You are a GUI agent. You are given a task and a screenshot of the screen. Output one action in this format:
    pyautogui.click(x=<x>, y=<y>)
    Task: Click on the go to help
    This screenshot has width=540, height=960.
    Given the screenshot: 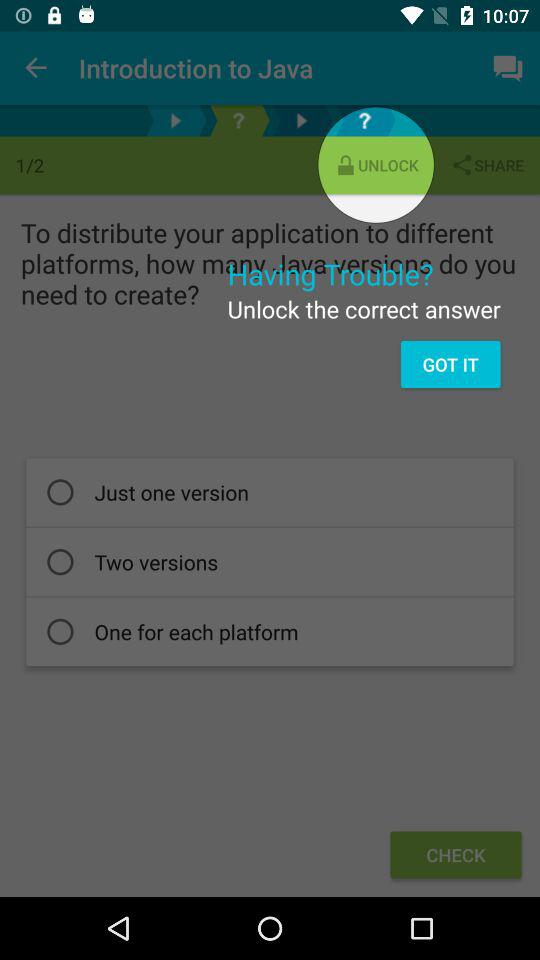 What is the action you would take?
    pyautogui.click(x=238, y=120)
    